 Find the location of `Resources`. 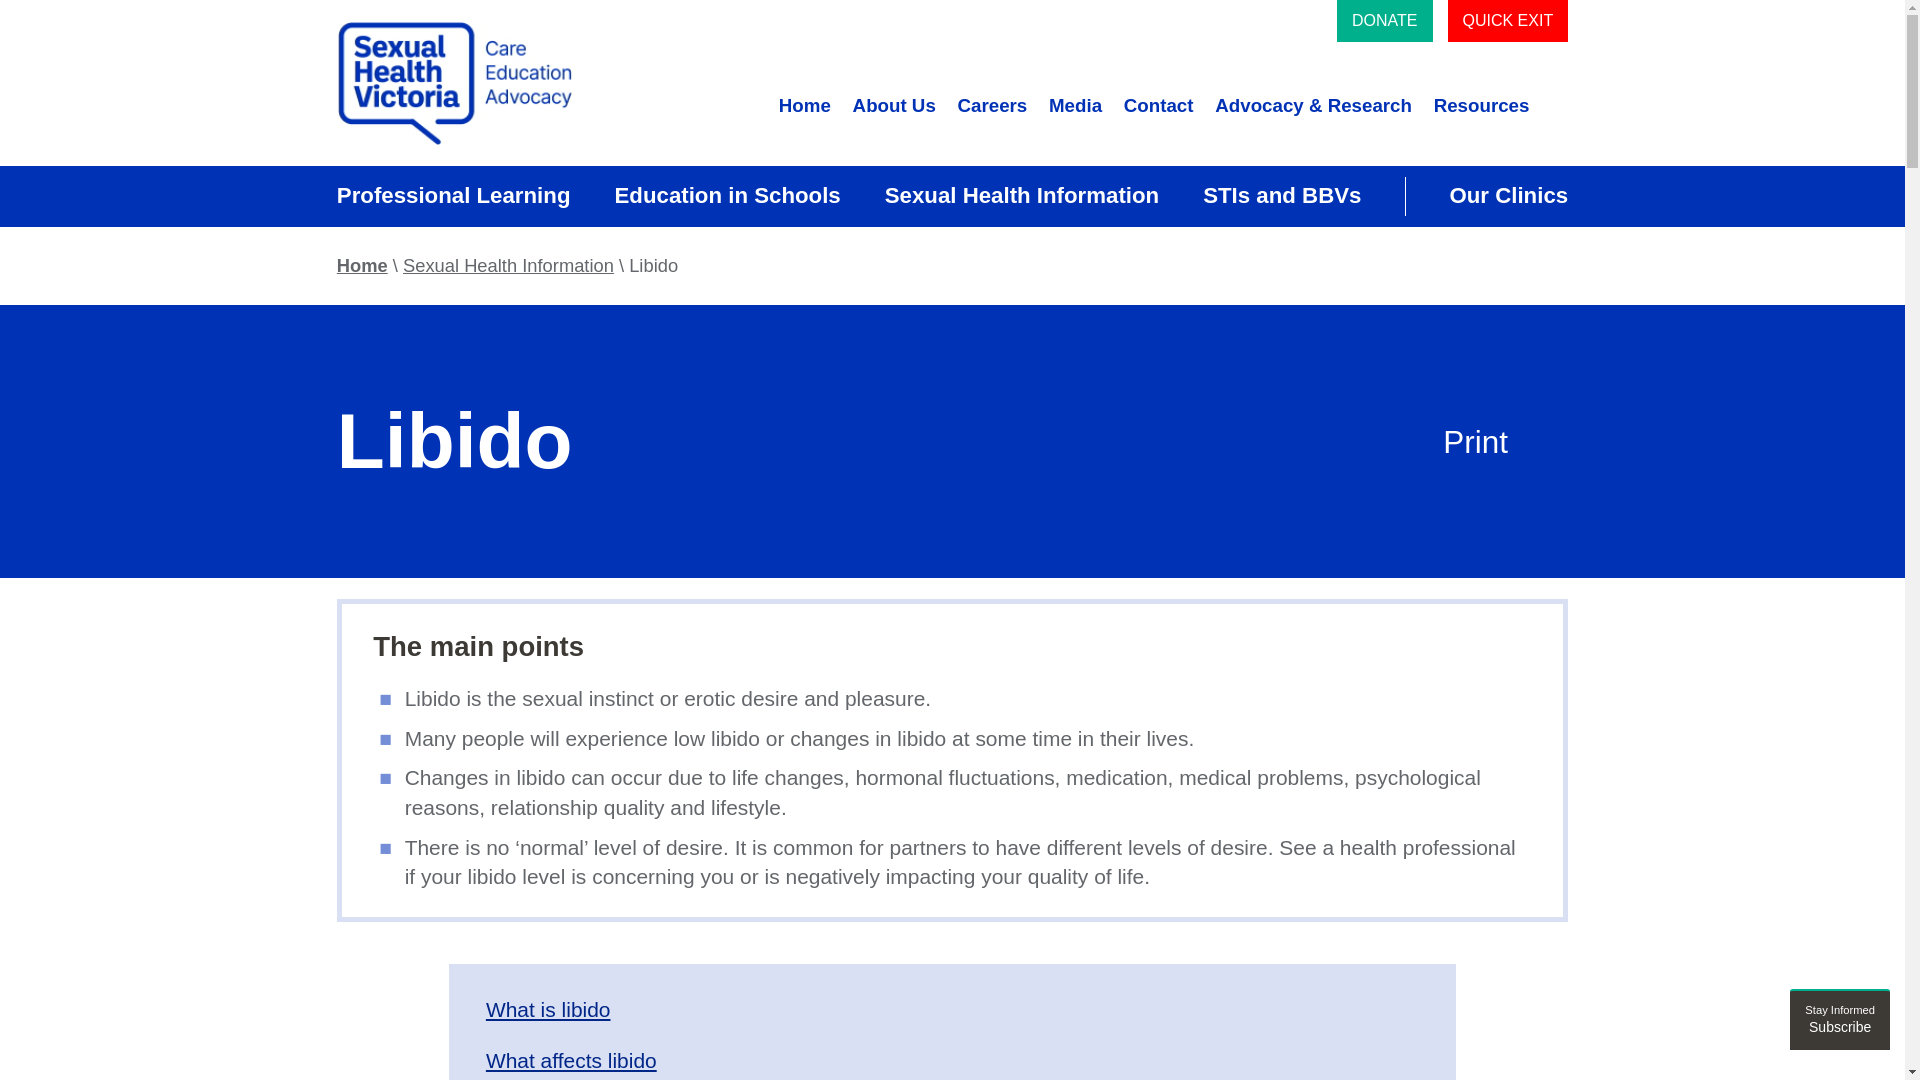

Resources is located at coordinates (1482, 105).